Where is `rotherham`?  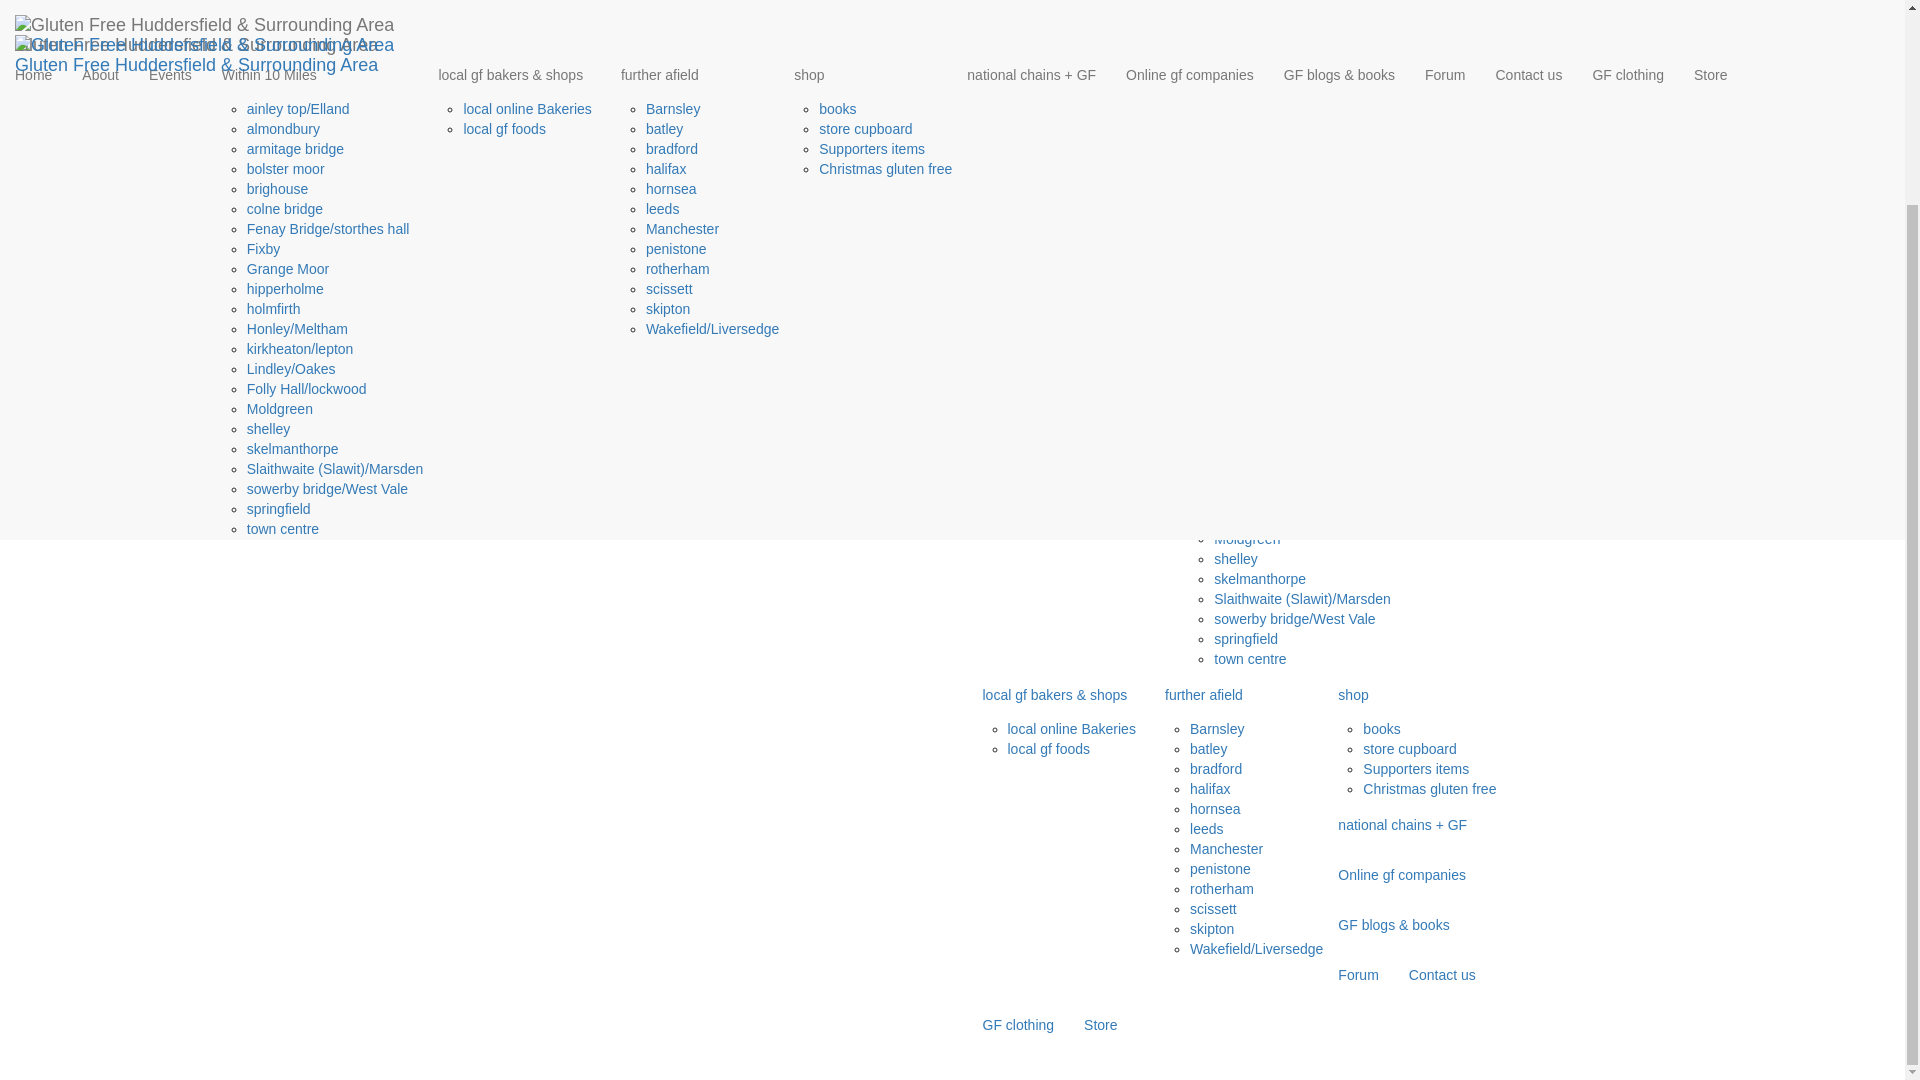
rotherham is located at coordinates (678, 30).